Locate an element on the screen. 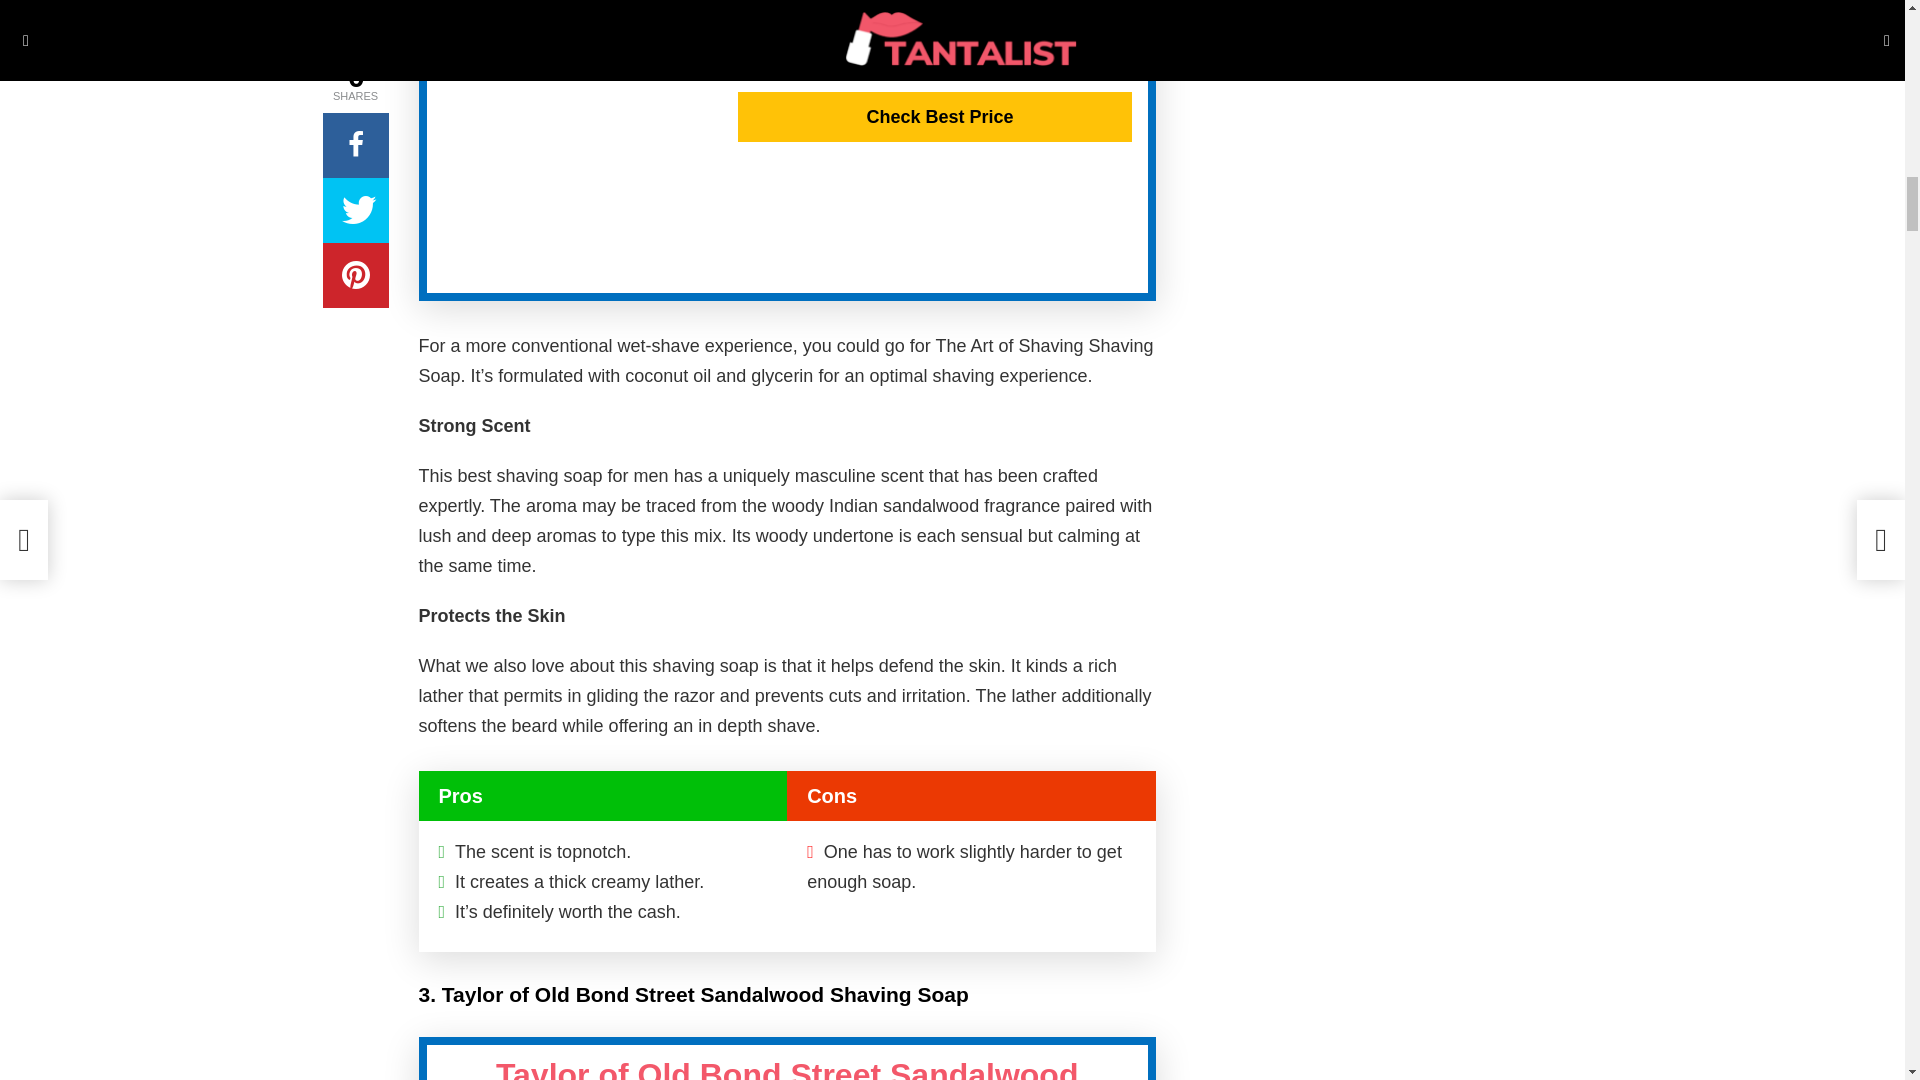 Image resolution: width=1920 pixels, height=1080 pixels. Check Best Price is located at coordinates (934, 116).